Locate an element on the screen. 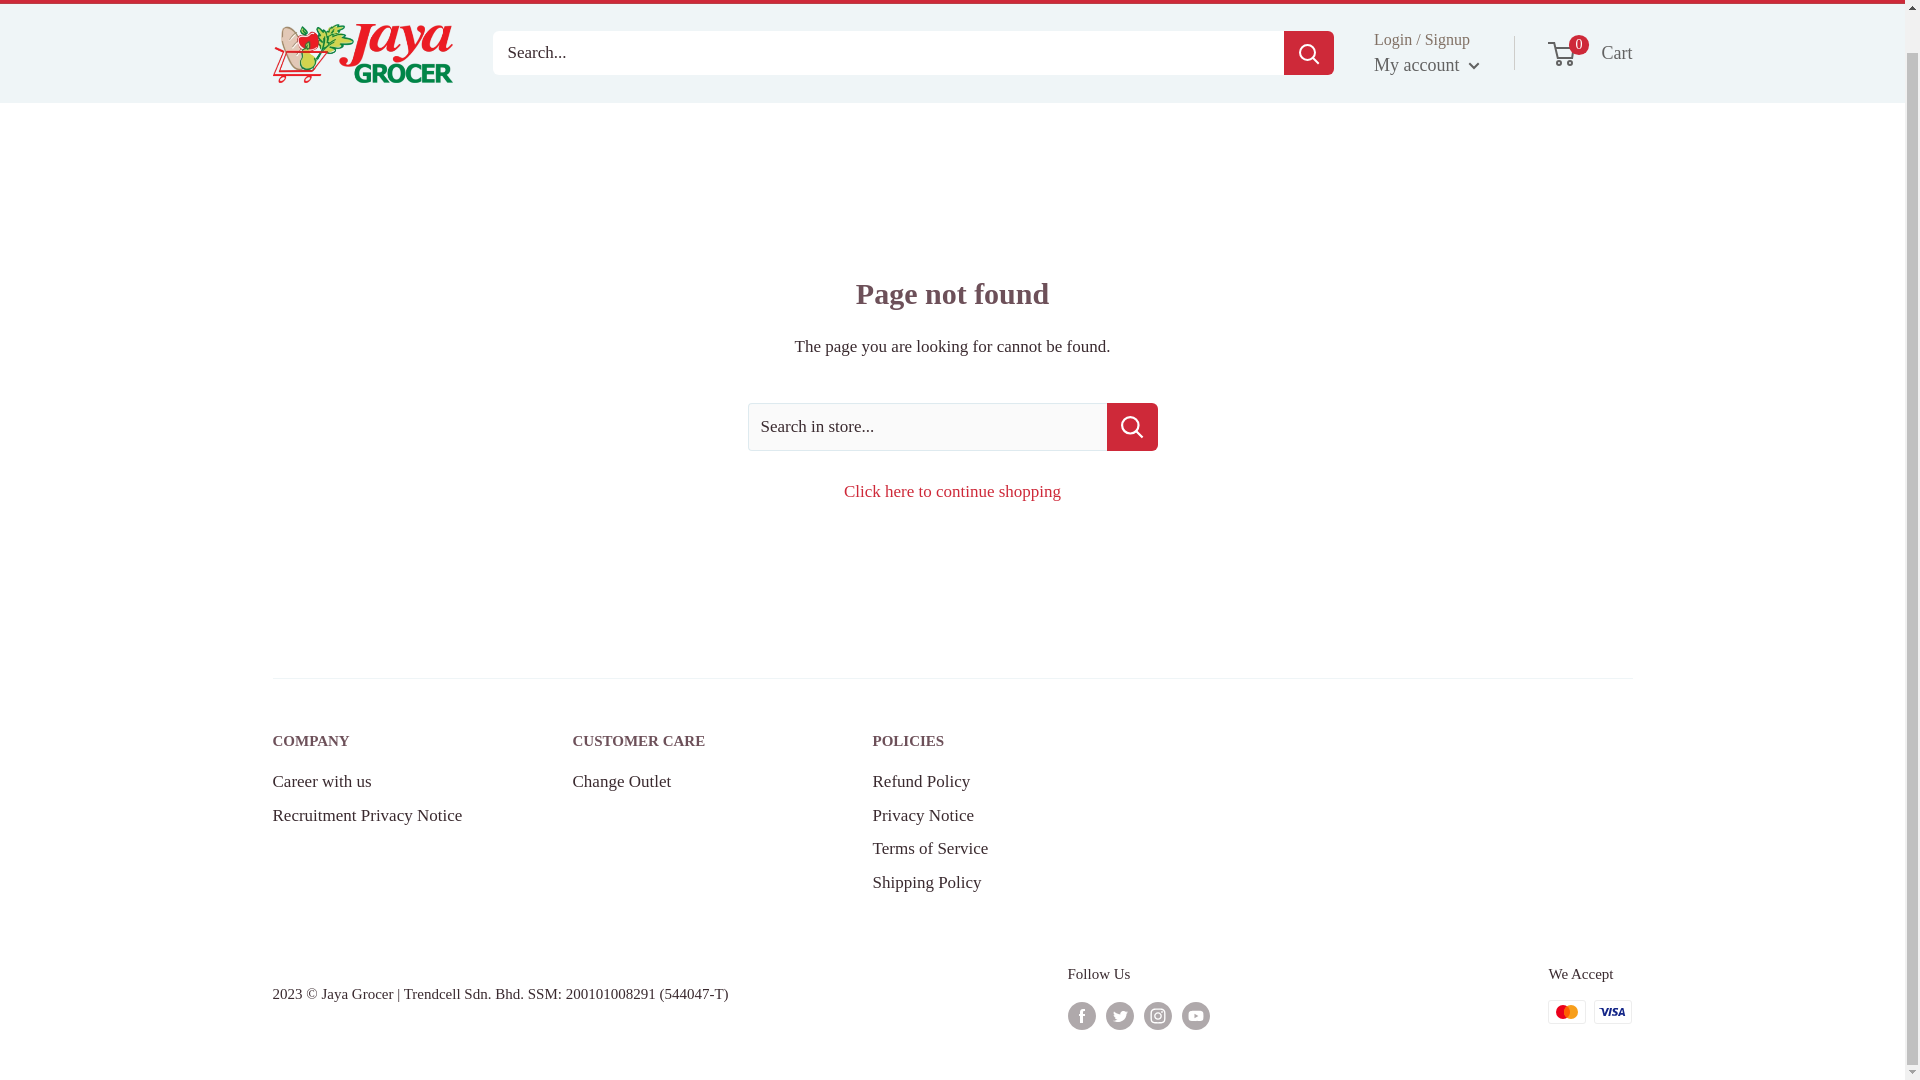 The width and height of the screenshot is (1920, 1080). Click here to continue shopping is located at coordinates (952, 491).